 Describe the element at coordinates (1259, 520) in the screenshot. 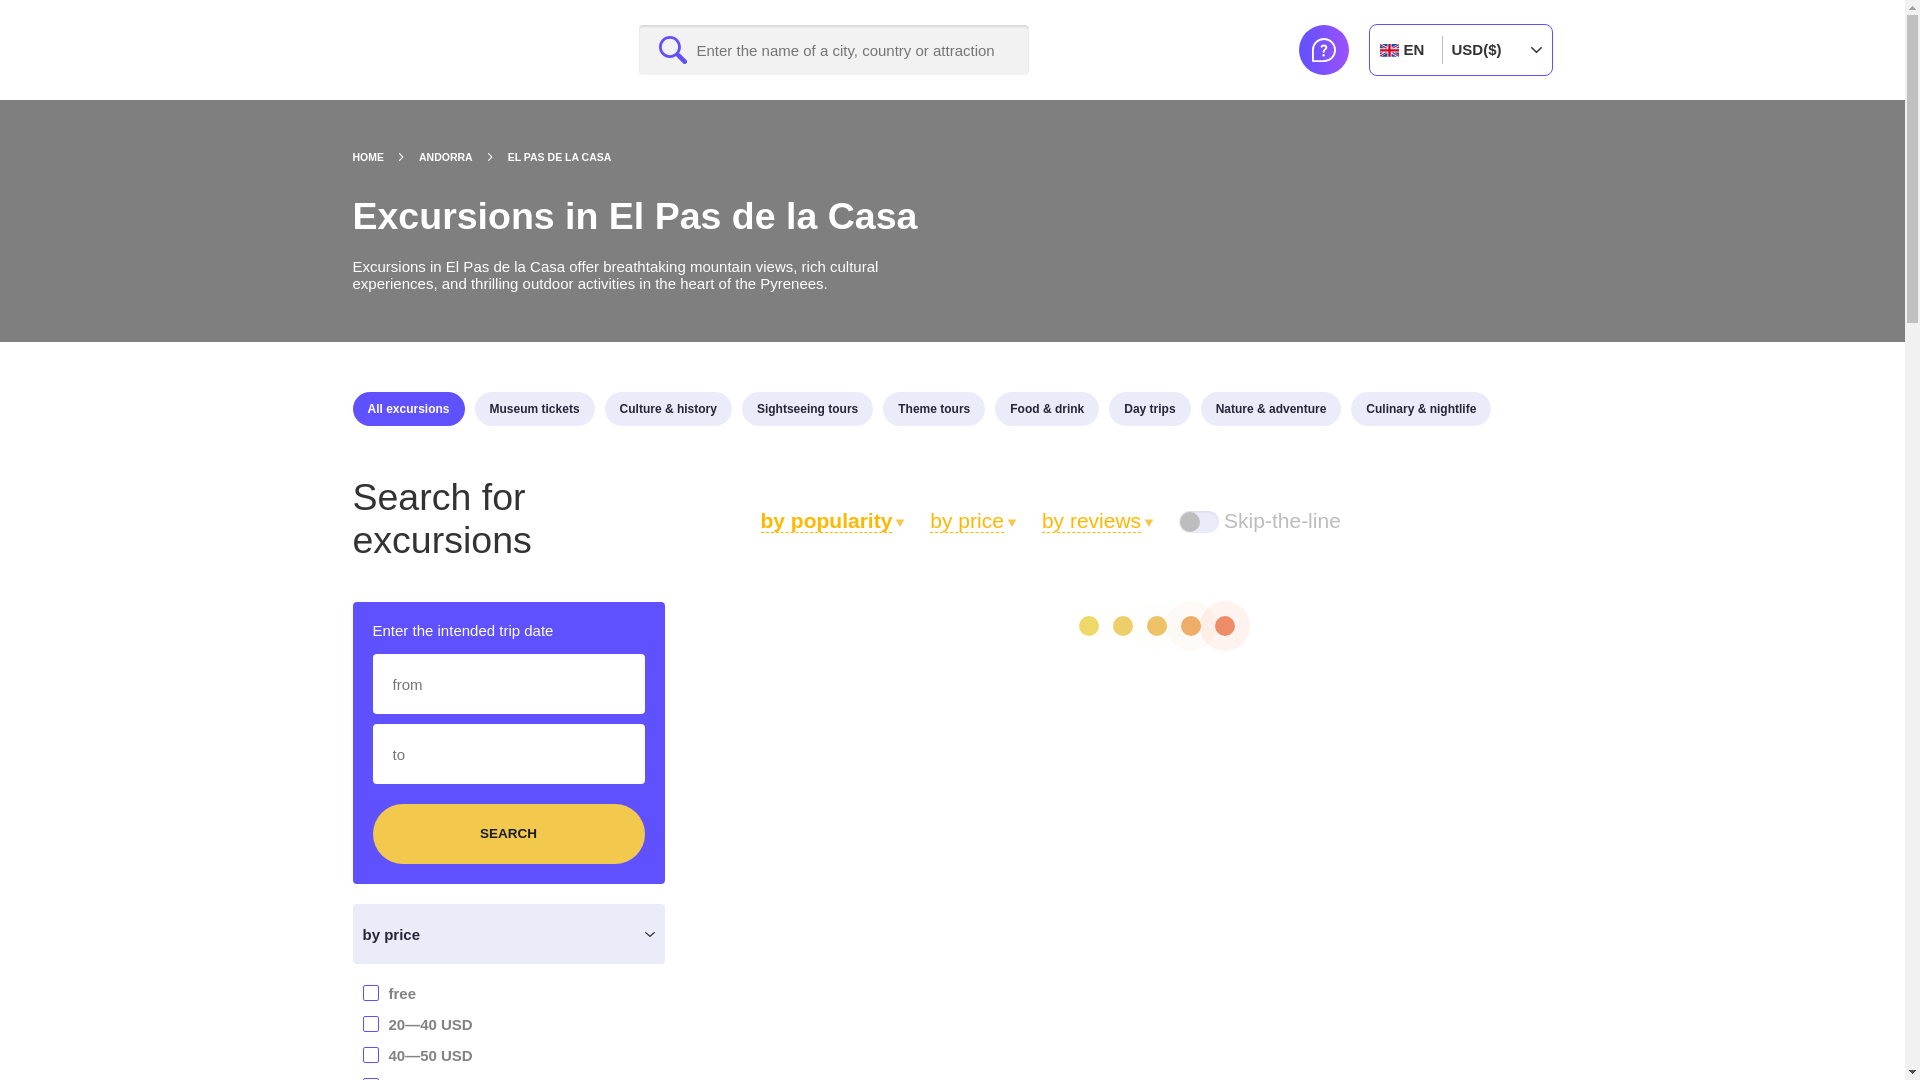

I see `Skip-the-line` at that location.